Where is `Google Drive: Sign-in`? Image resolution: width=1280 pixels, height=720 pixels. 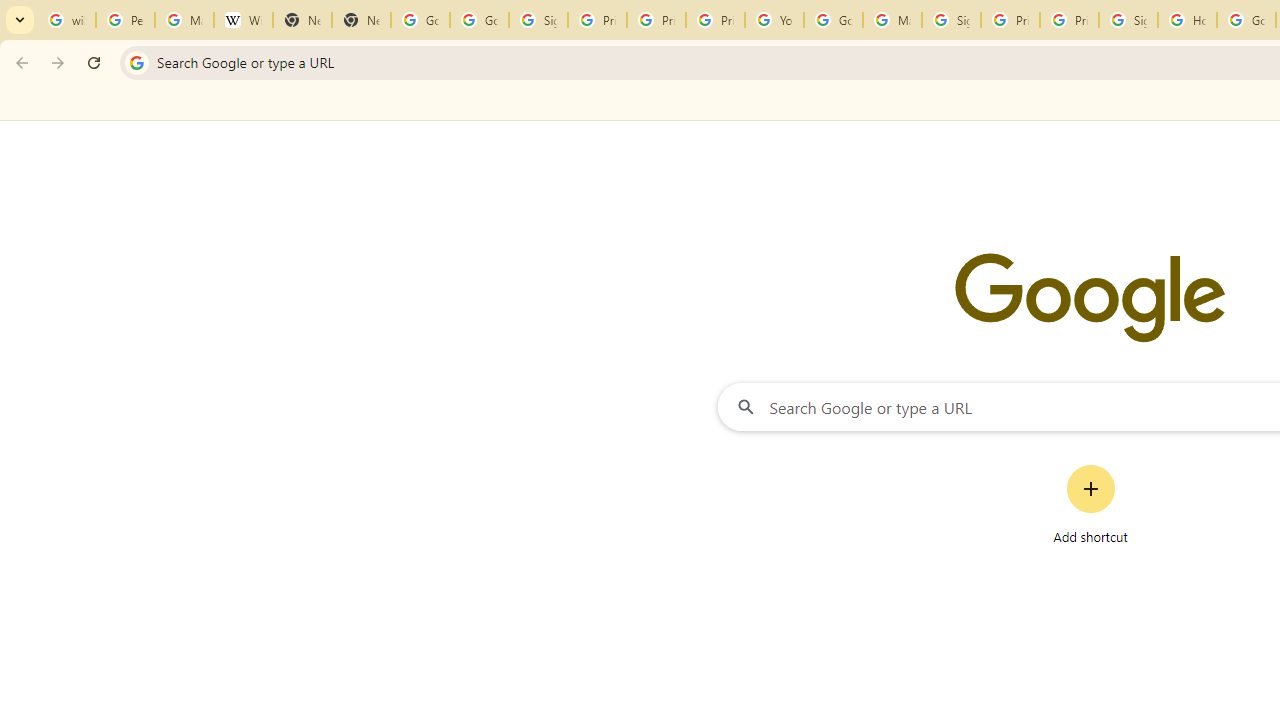
Google Drive: Sign-in is located at coordinates (480, 20).